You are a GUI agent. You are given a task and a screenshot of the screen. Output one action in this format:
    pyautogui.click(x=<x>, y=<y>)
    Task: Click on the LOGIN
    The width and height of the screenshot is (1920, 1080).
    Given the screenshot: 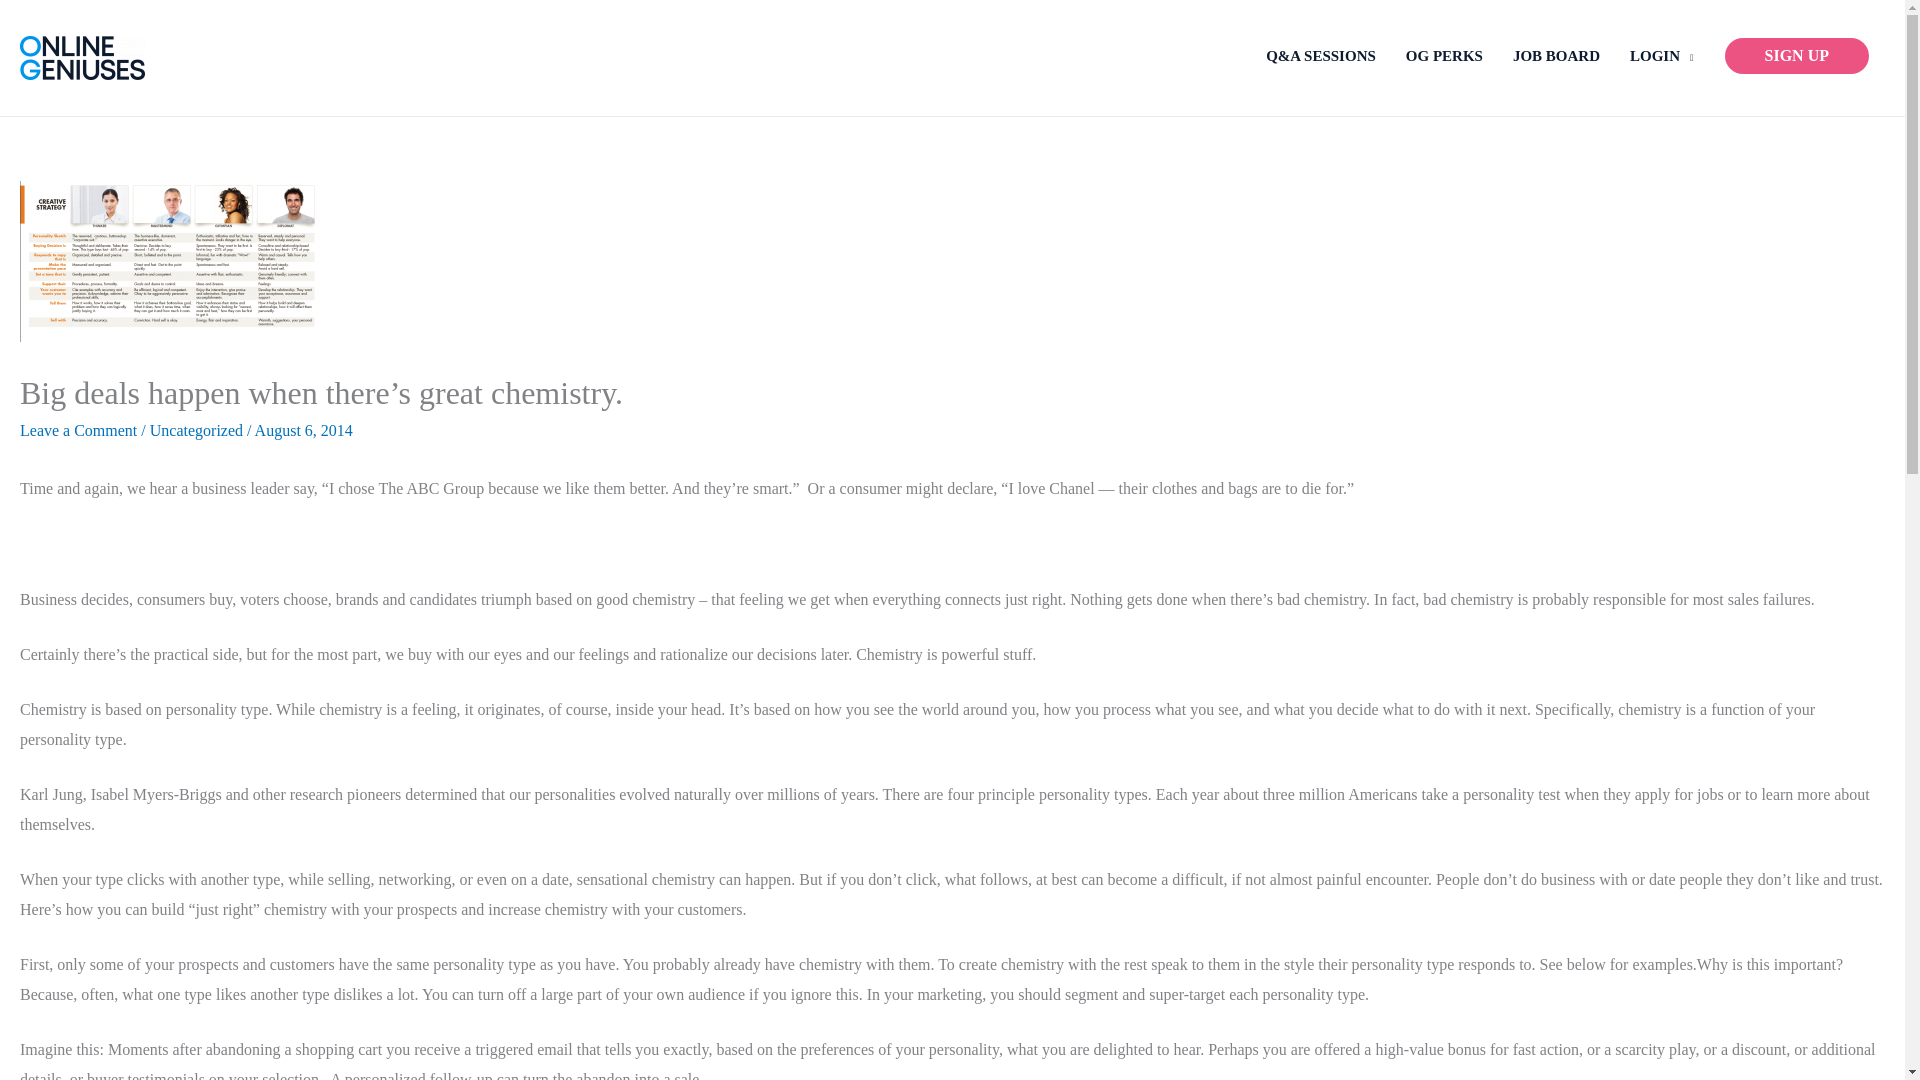 What is the action you would take?
    pyautogui.click(x=1661, y=56)
    